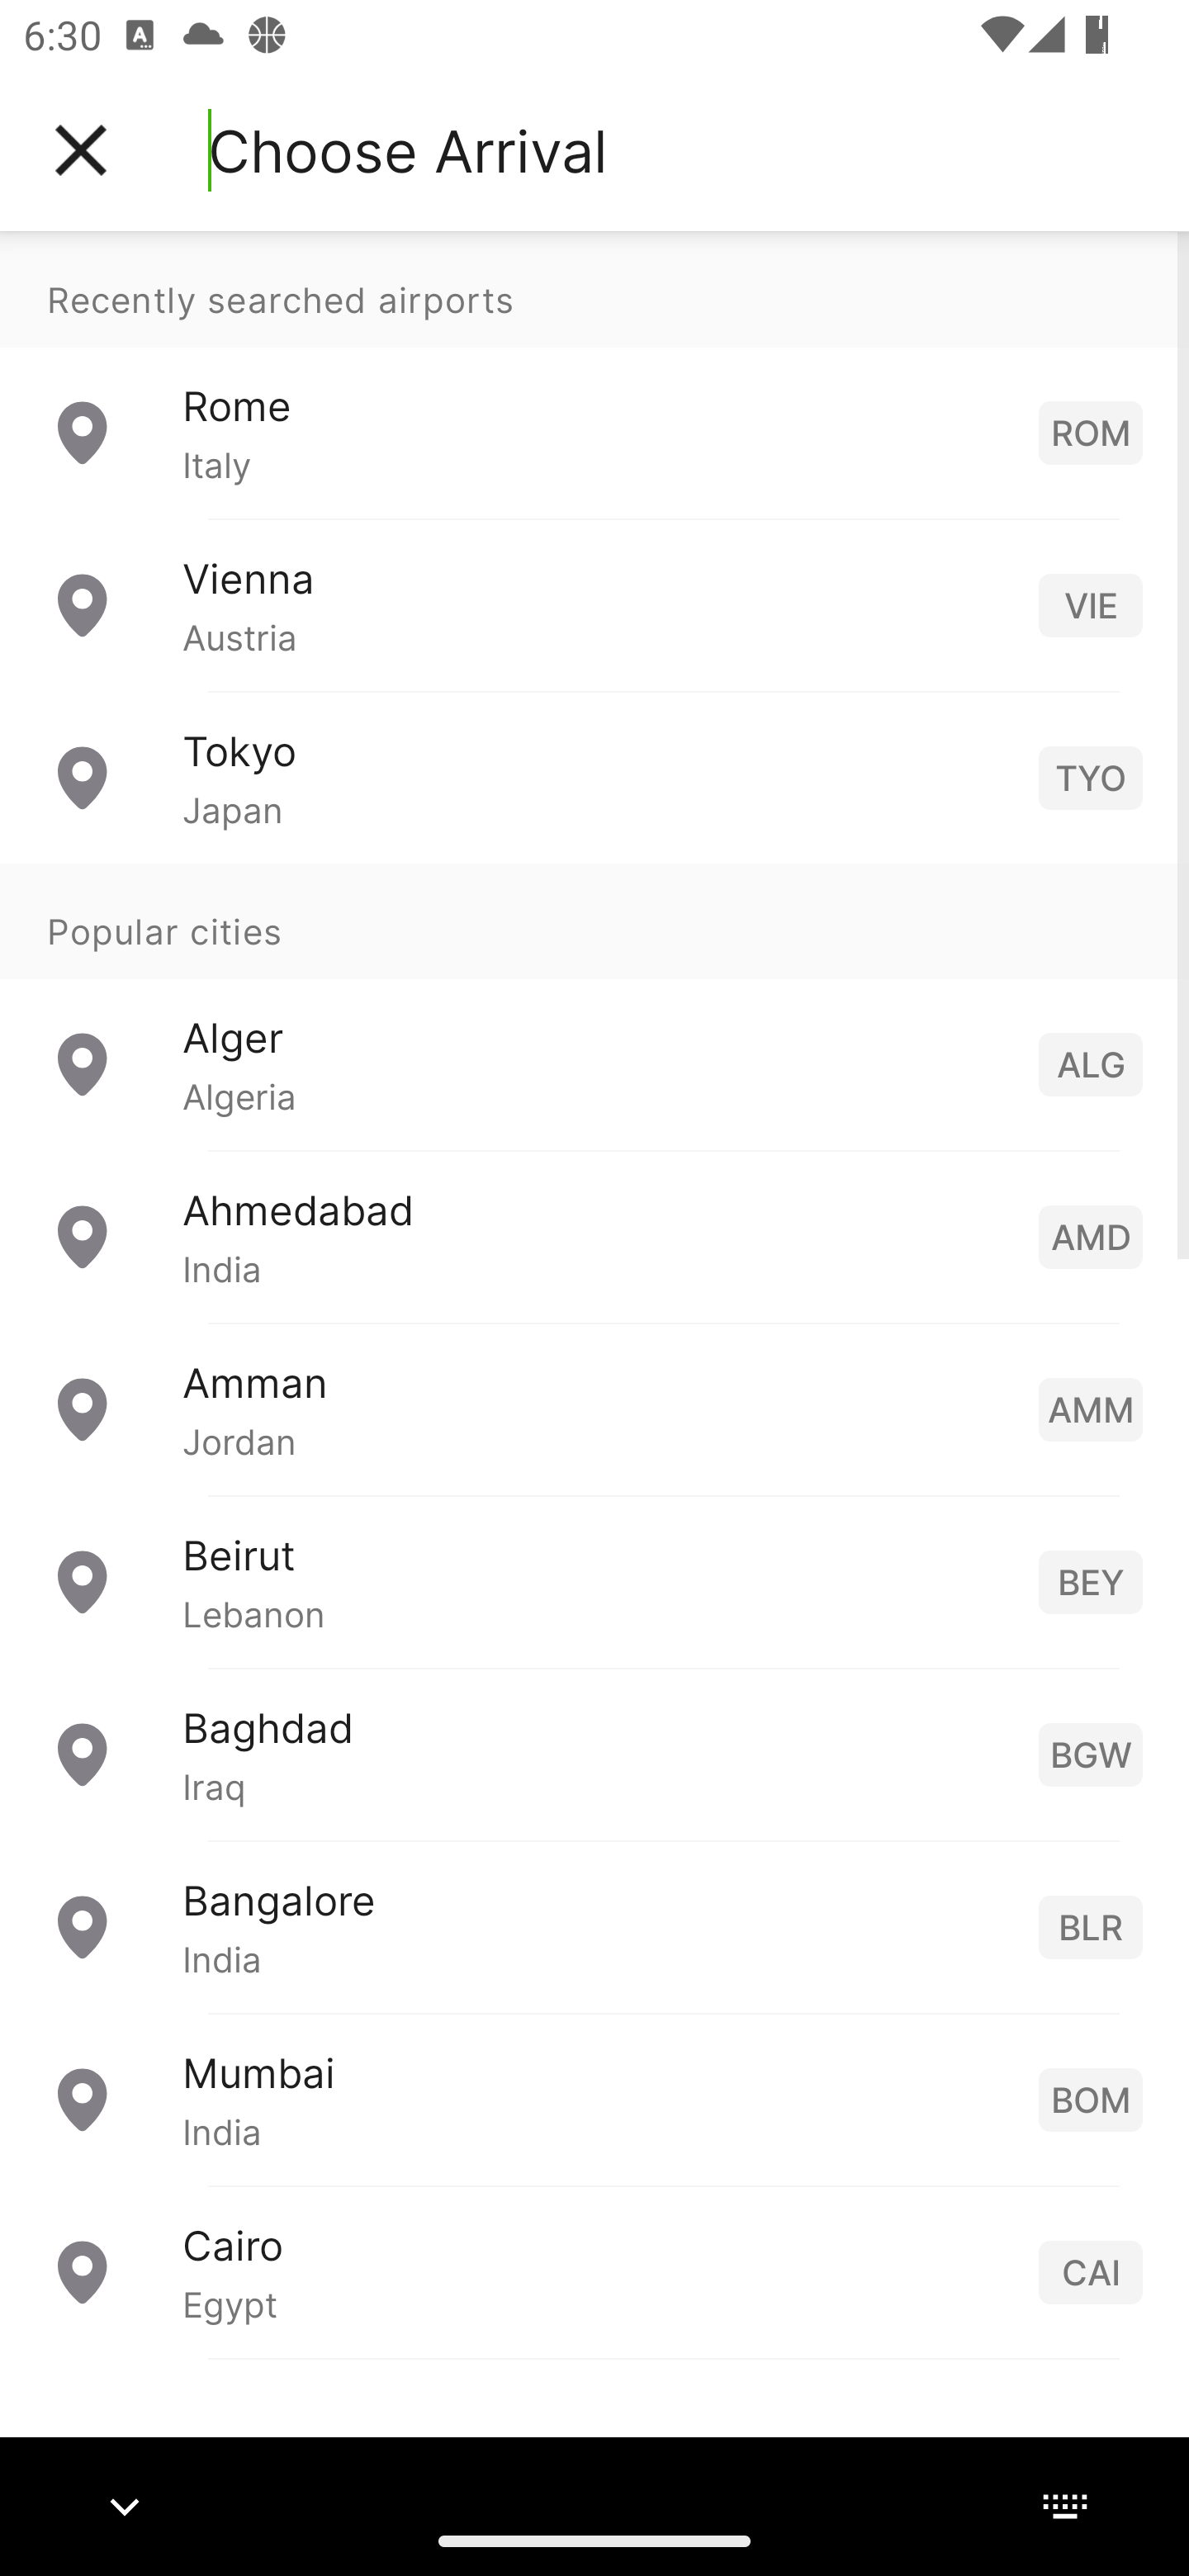 The width and height of the screenshot is (1189, 2576). Describe the element at coordinates (594, 1407) in the screenshot. I see `Amman Jordan AMM` at that location.